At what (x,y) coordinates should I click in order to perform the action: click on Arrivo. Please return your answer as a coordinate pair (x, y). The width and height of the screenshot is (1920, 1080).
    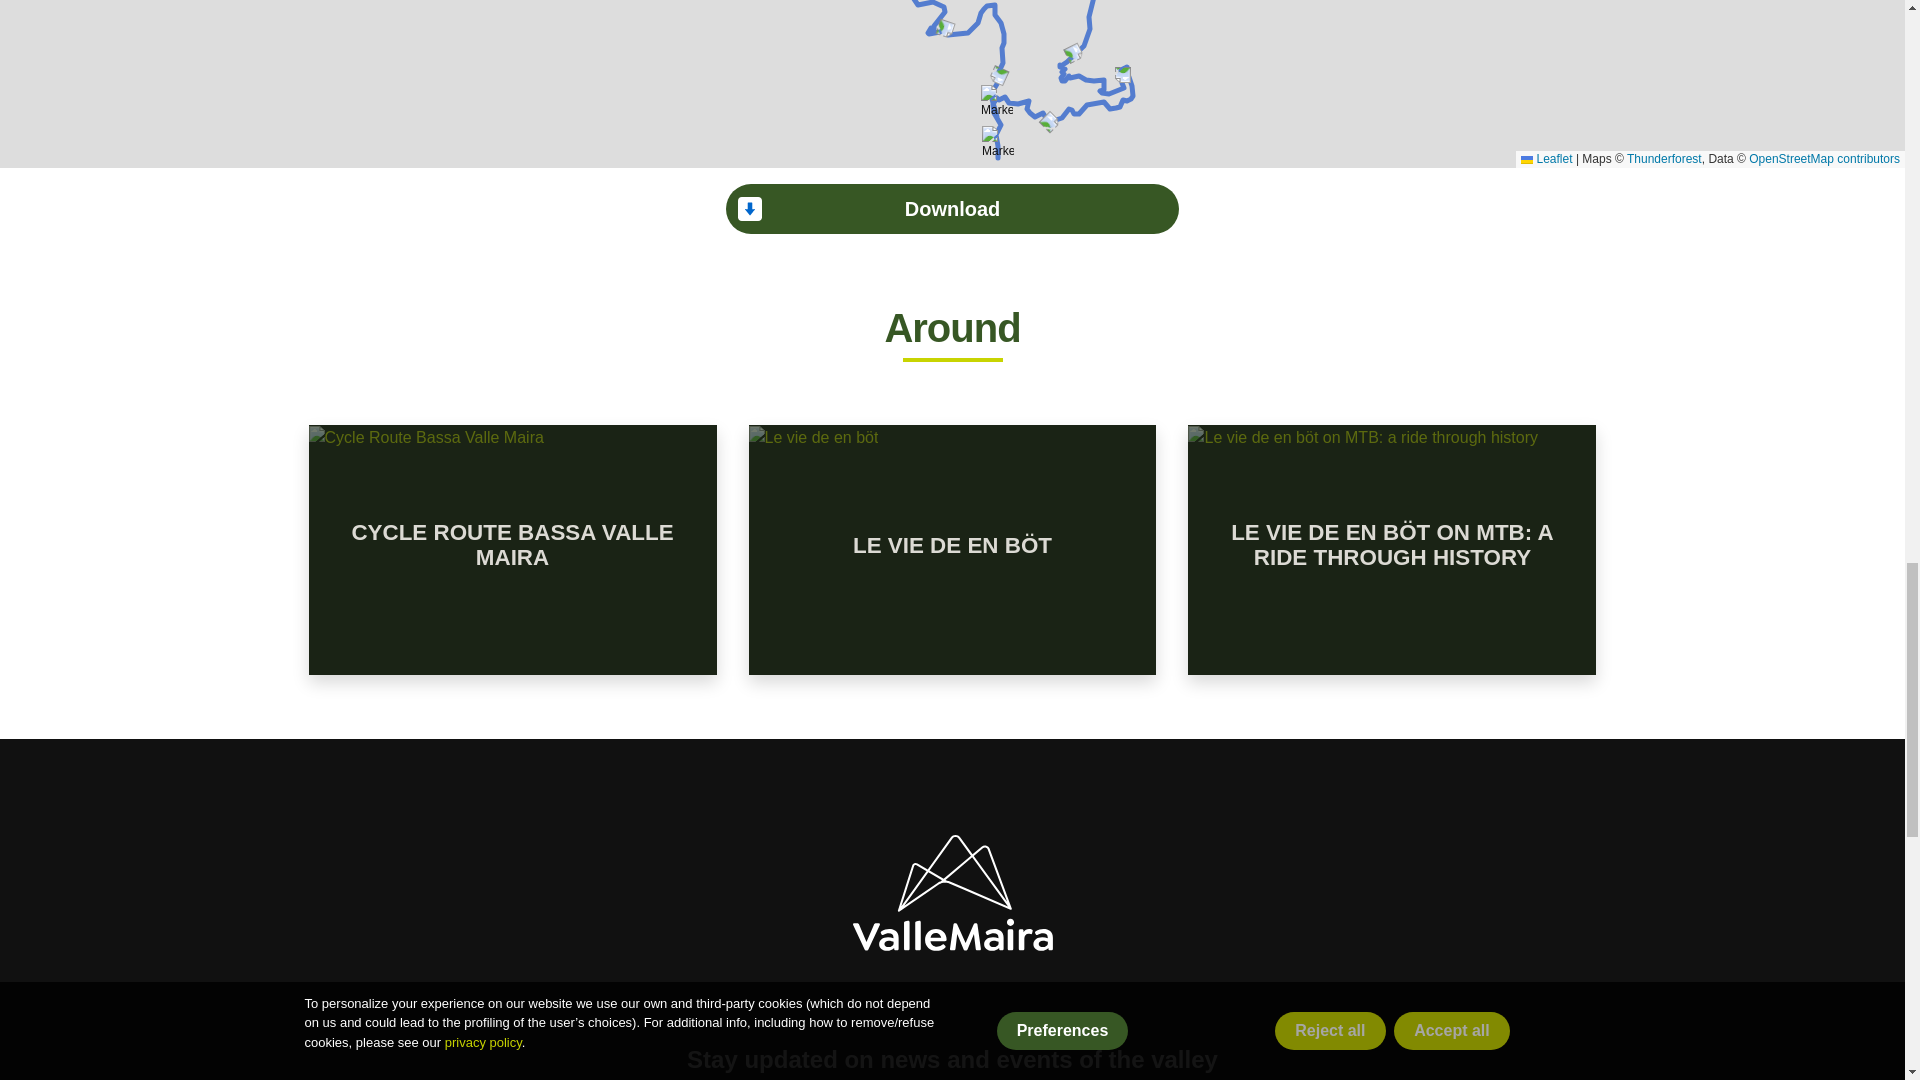
    Looking at the image, I should click on (997, 100).